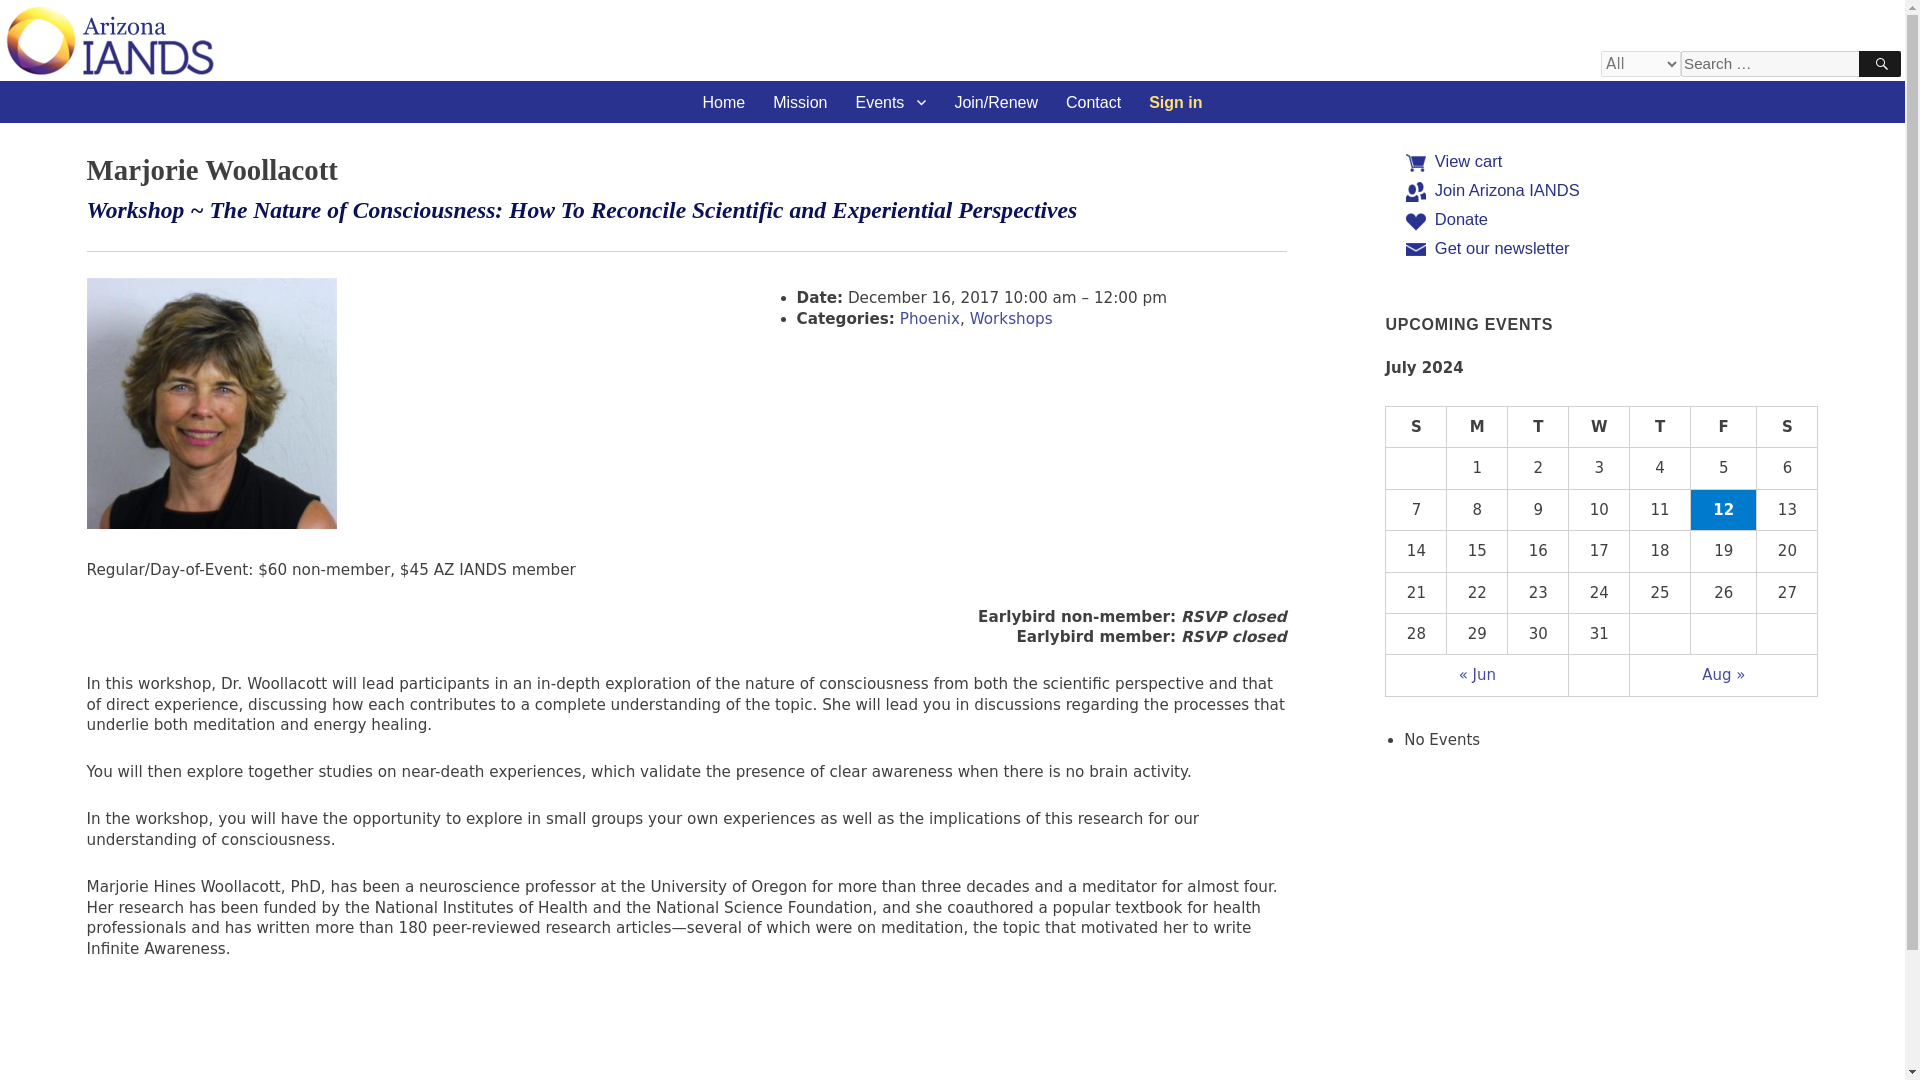  I want to click on SEARCH, so click(1879, 63).